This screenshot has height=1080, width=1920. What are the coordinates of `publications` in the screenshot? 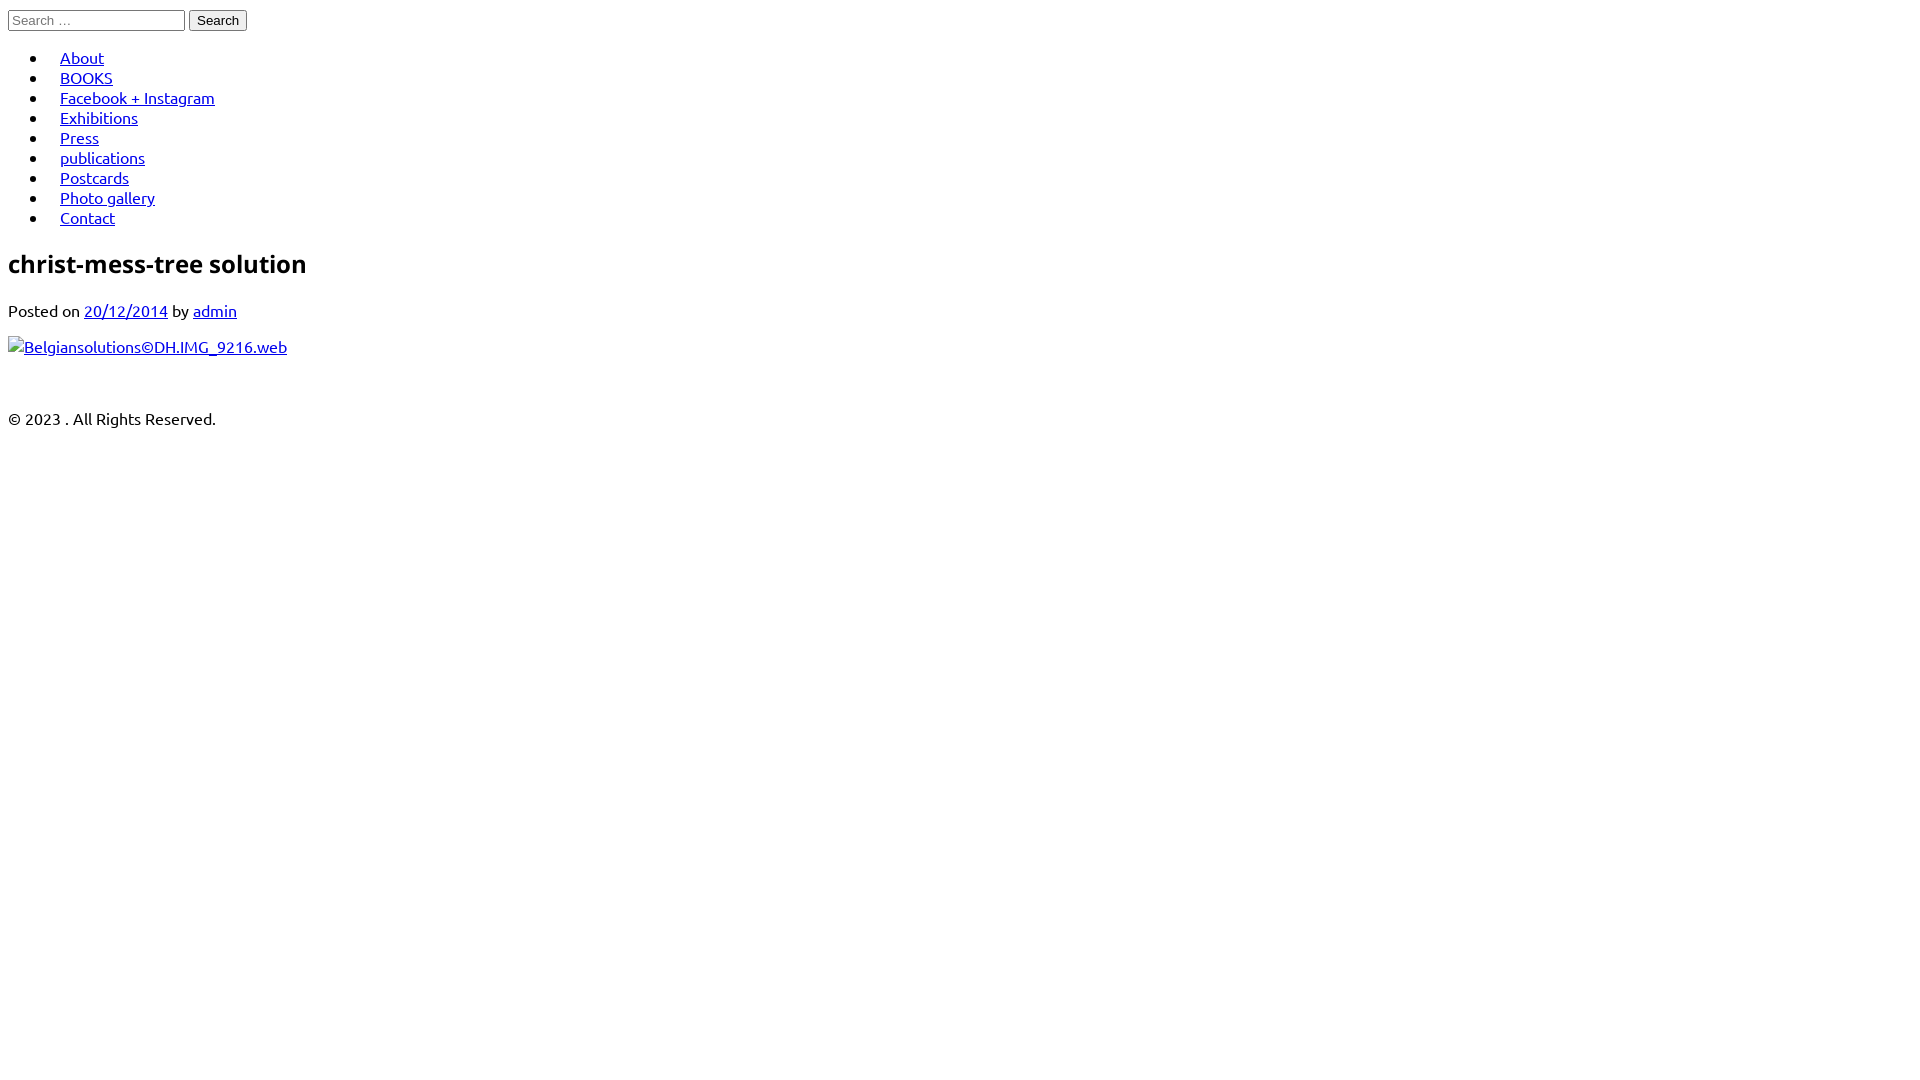 It's located at (102, 156).